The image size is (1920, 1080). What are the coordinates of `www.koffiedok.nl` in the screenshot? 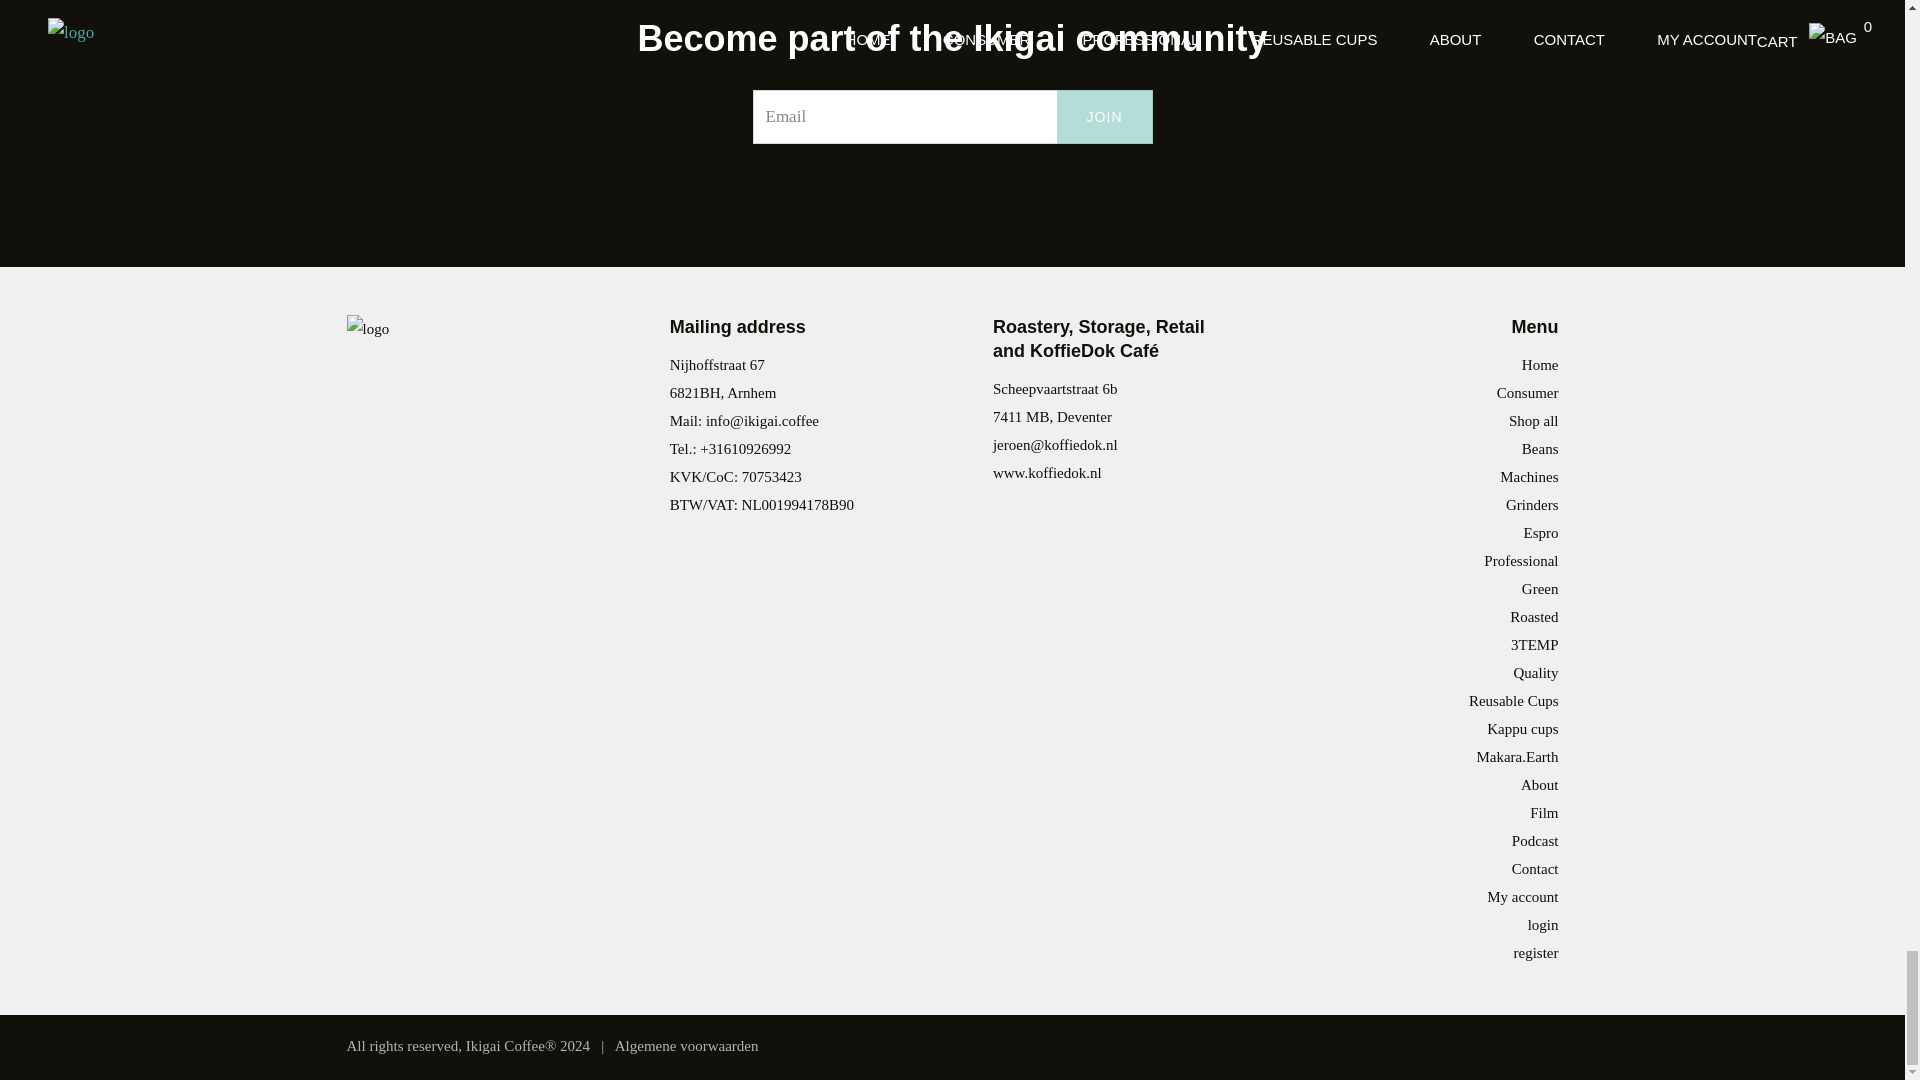 It's located at (1047, 472).